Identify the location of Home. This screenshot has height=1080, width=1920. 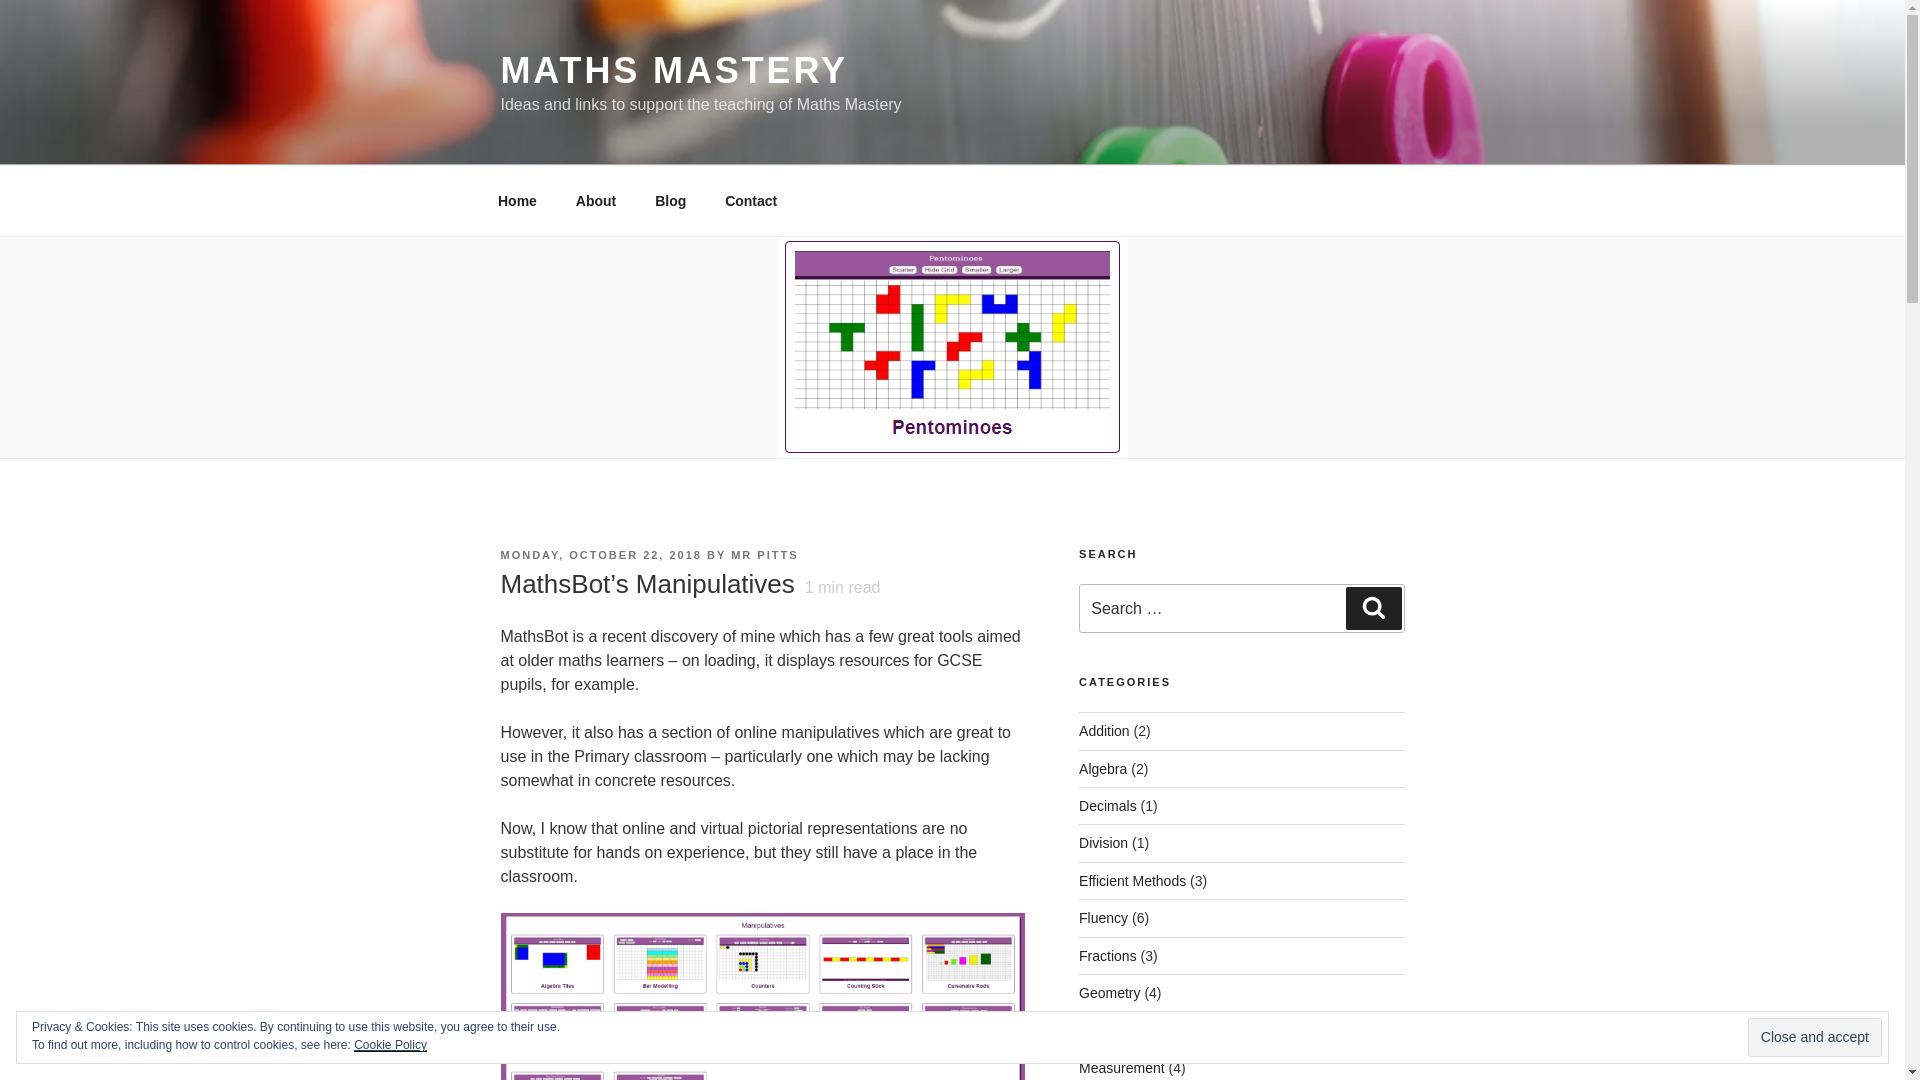
(517, 200).